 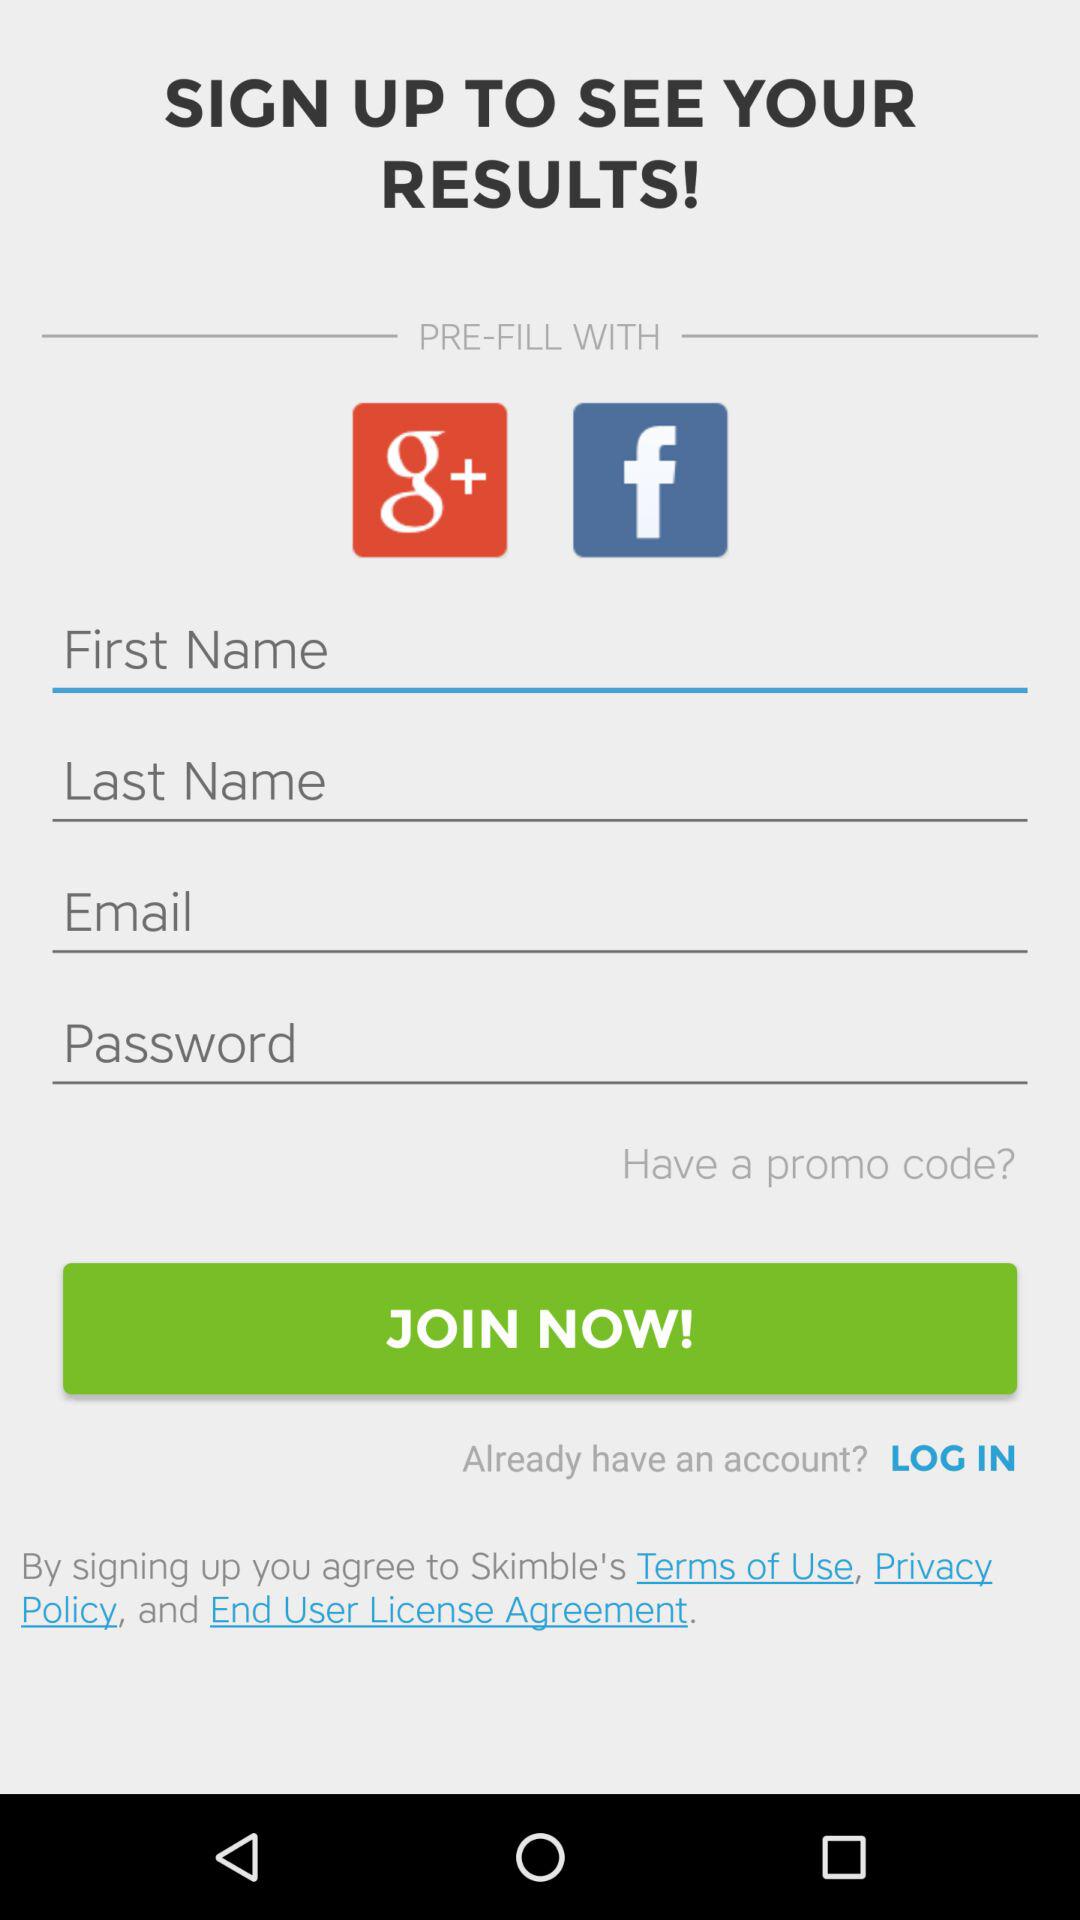 I want to click on choose the log in, so click(x=953, y=1458).